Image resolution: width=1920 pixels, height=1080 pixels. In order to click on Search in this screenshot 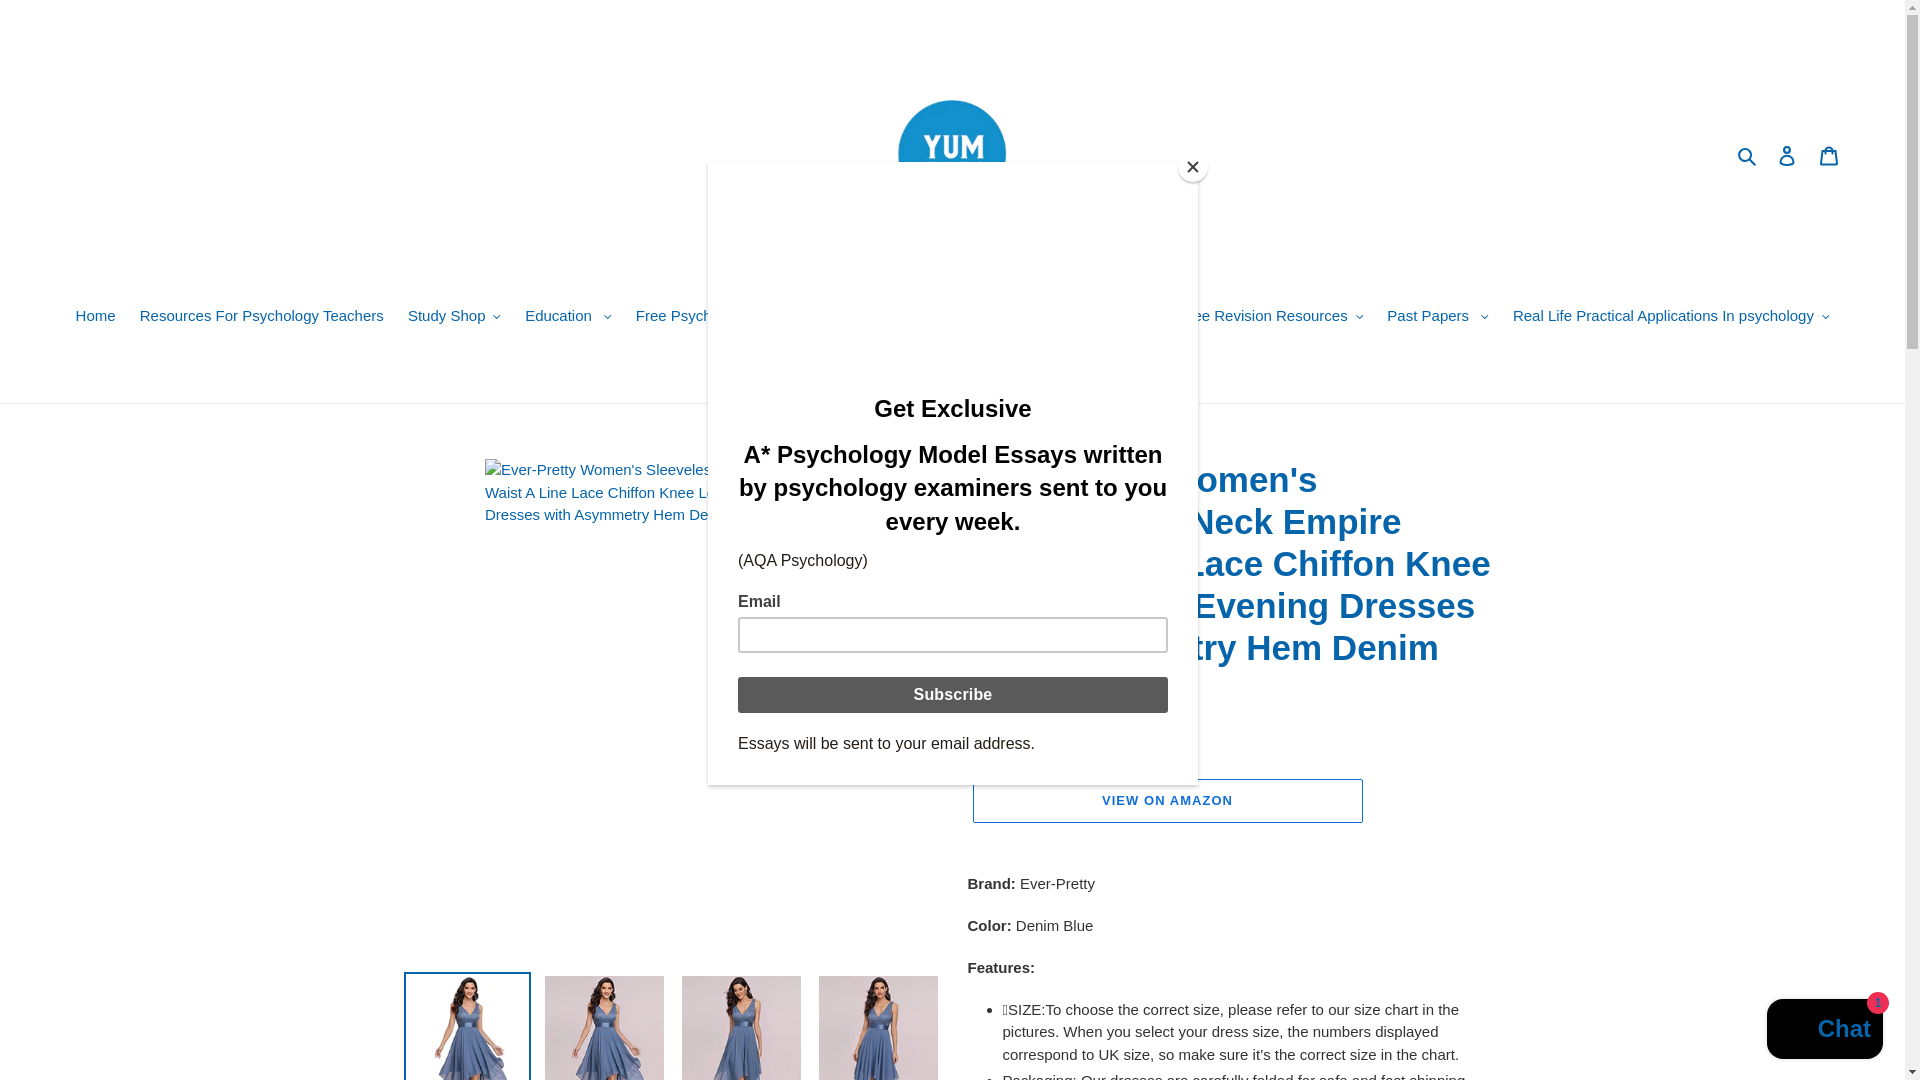, I will do `click(1748, 155)`.